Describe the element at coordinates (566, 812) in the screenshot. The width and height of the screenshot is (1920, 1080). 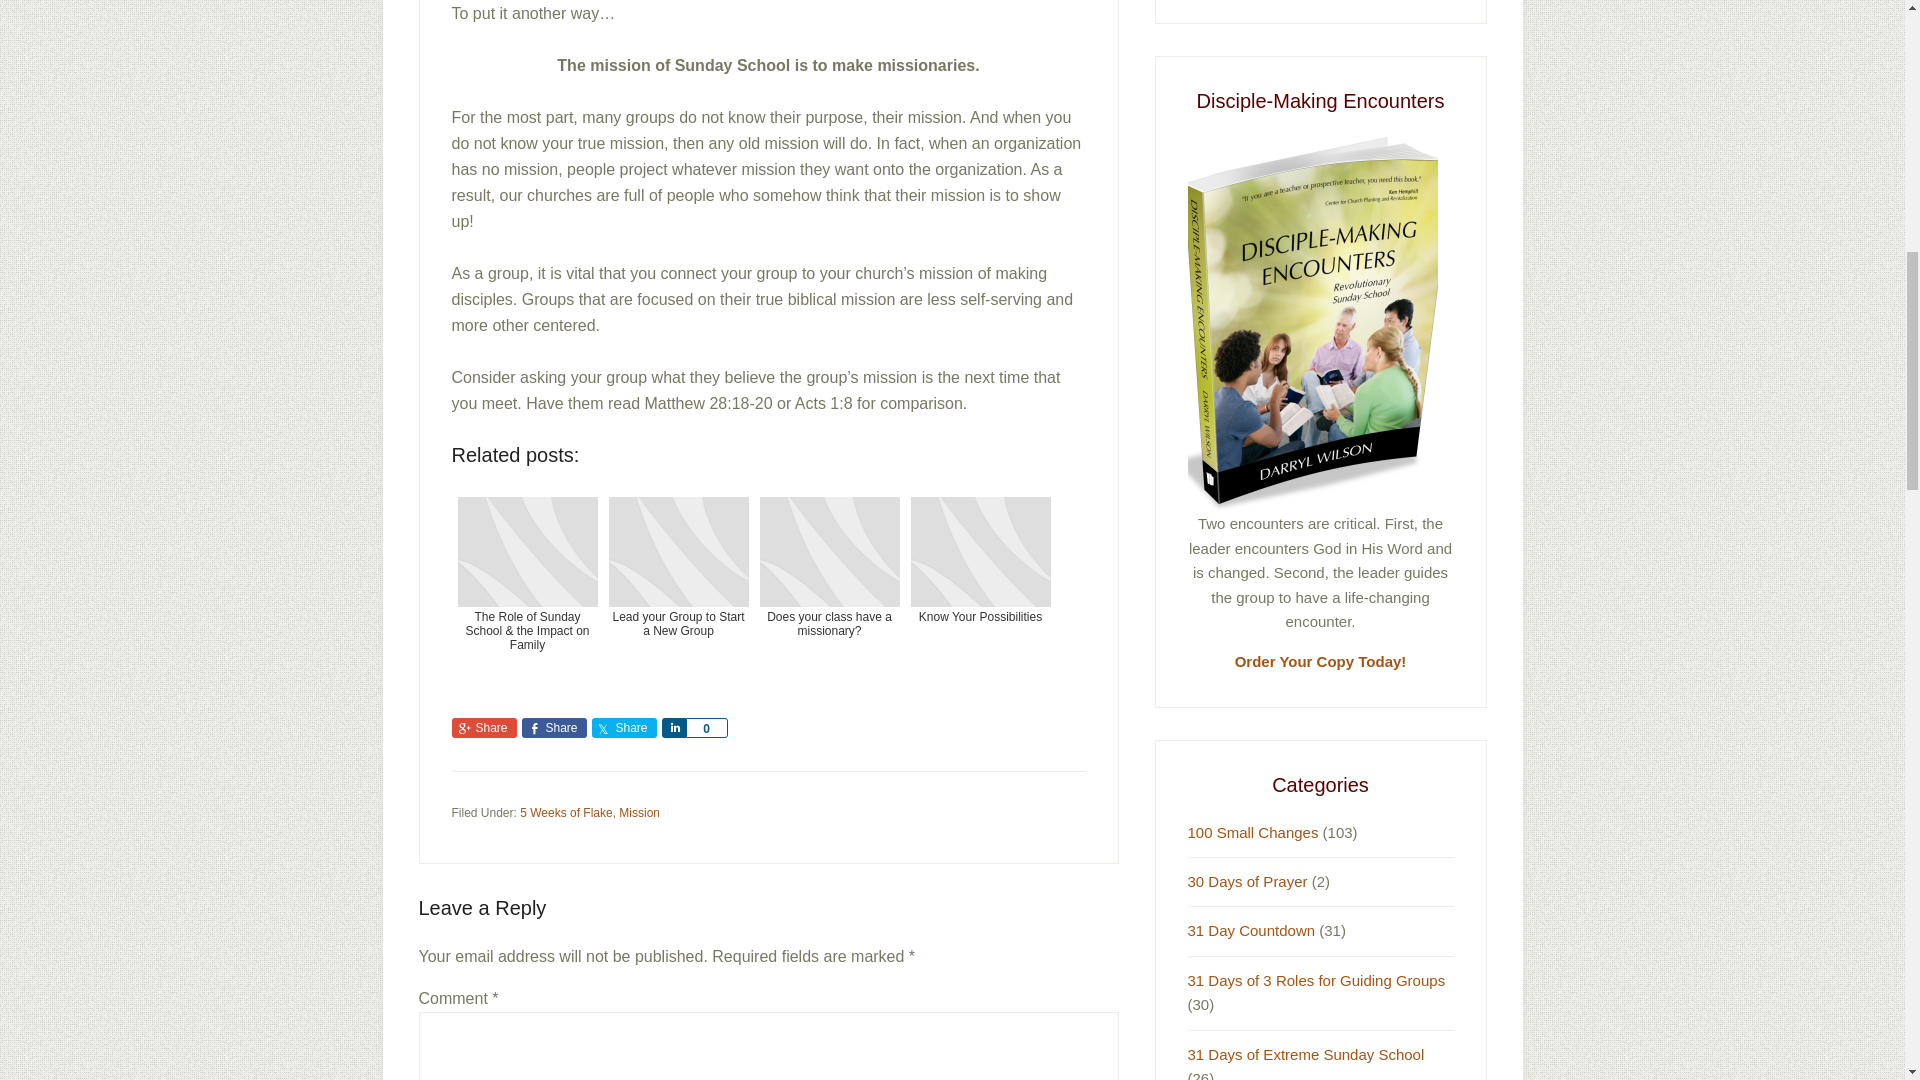
I see `5 Weeks of Flake` at that location.